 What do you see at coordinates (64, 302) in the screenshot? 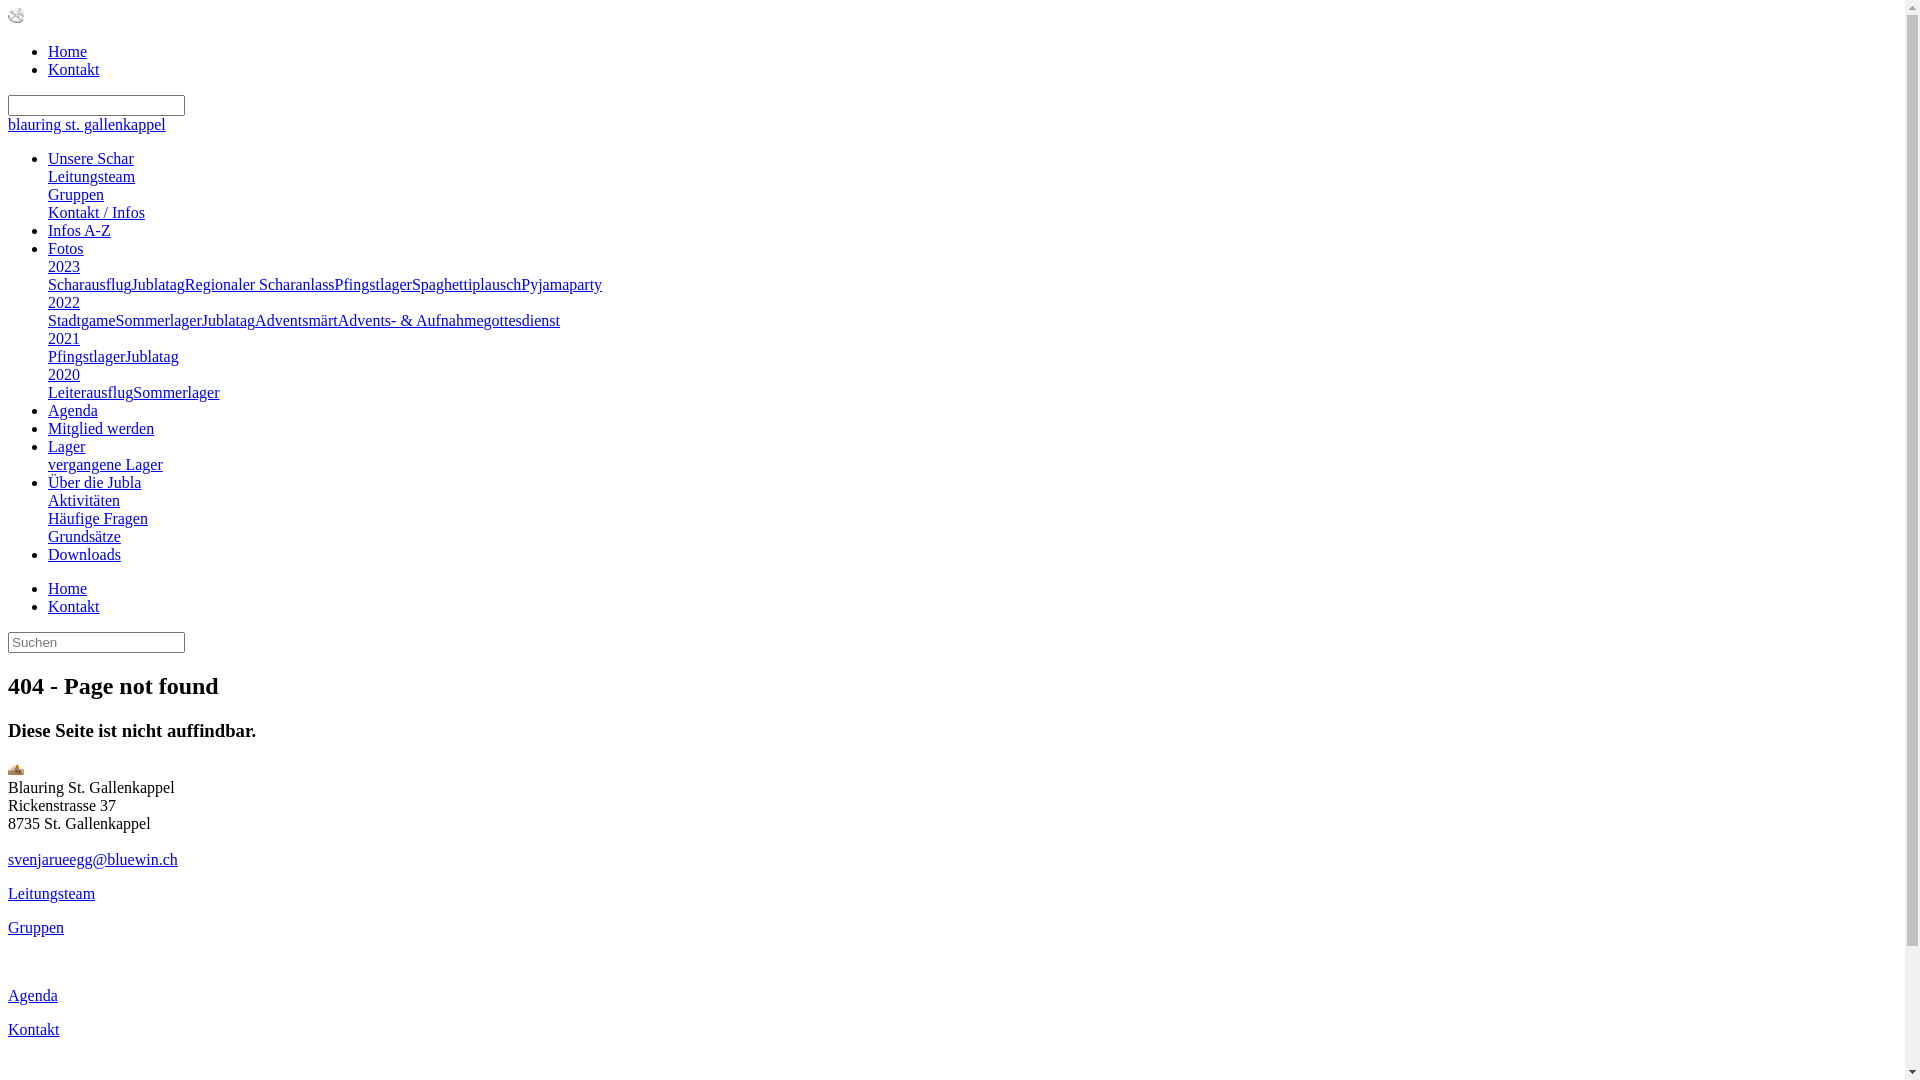
I see `2022` at bounding box center [64, 302].